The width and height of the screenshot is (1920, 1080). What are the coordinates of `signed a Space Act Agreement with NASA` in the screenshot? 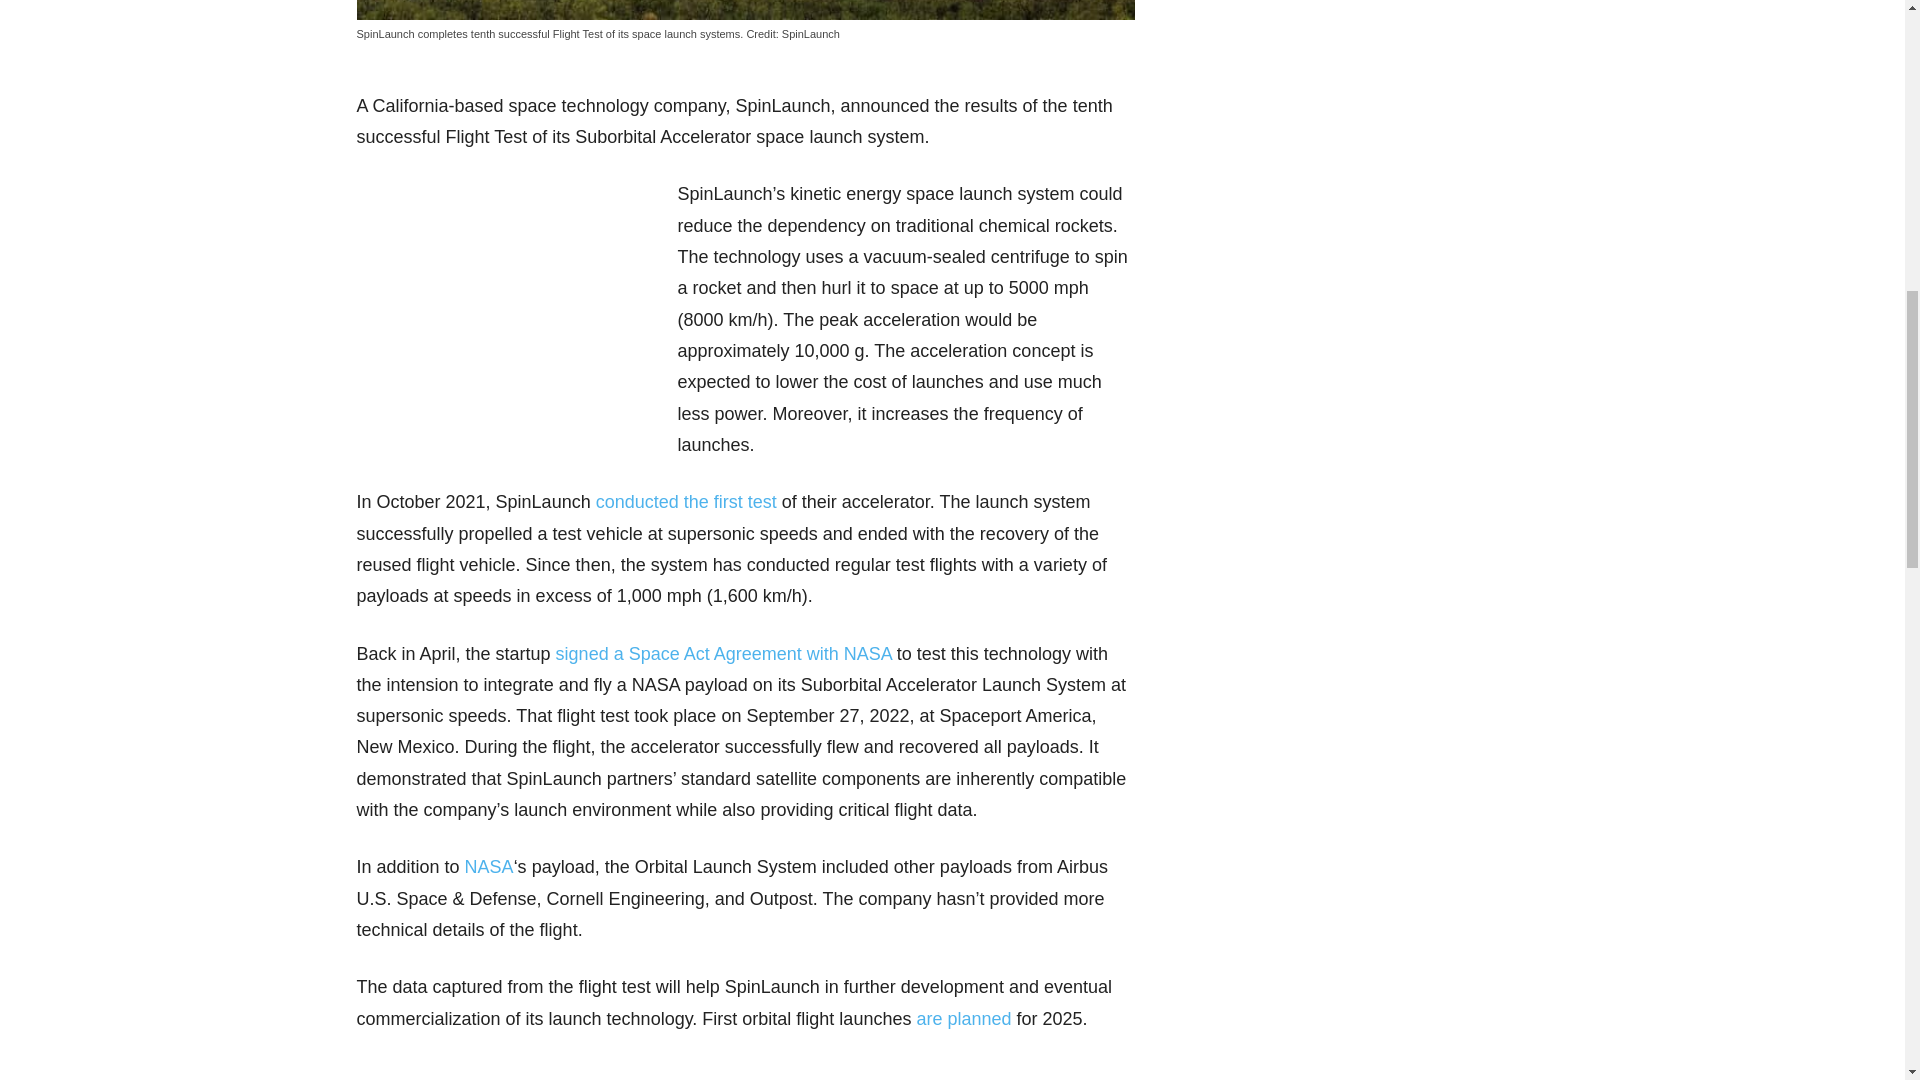 It's located at (724, 654).